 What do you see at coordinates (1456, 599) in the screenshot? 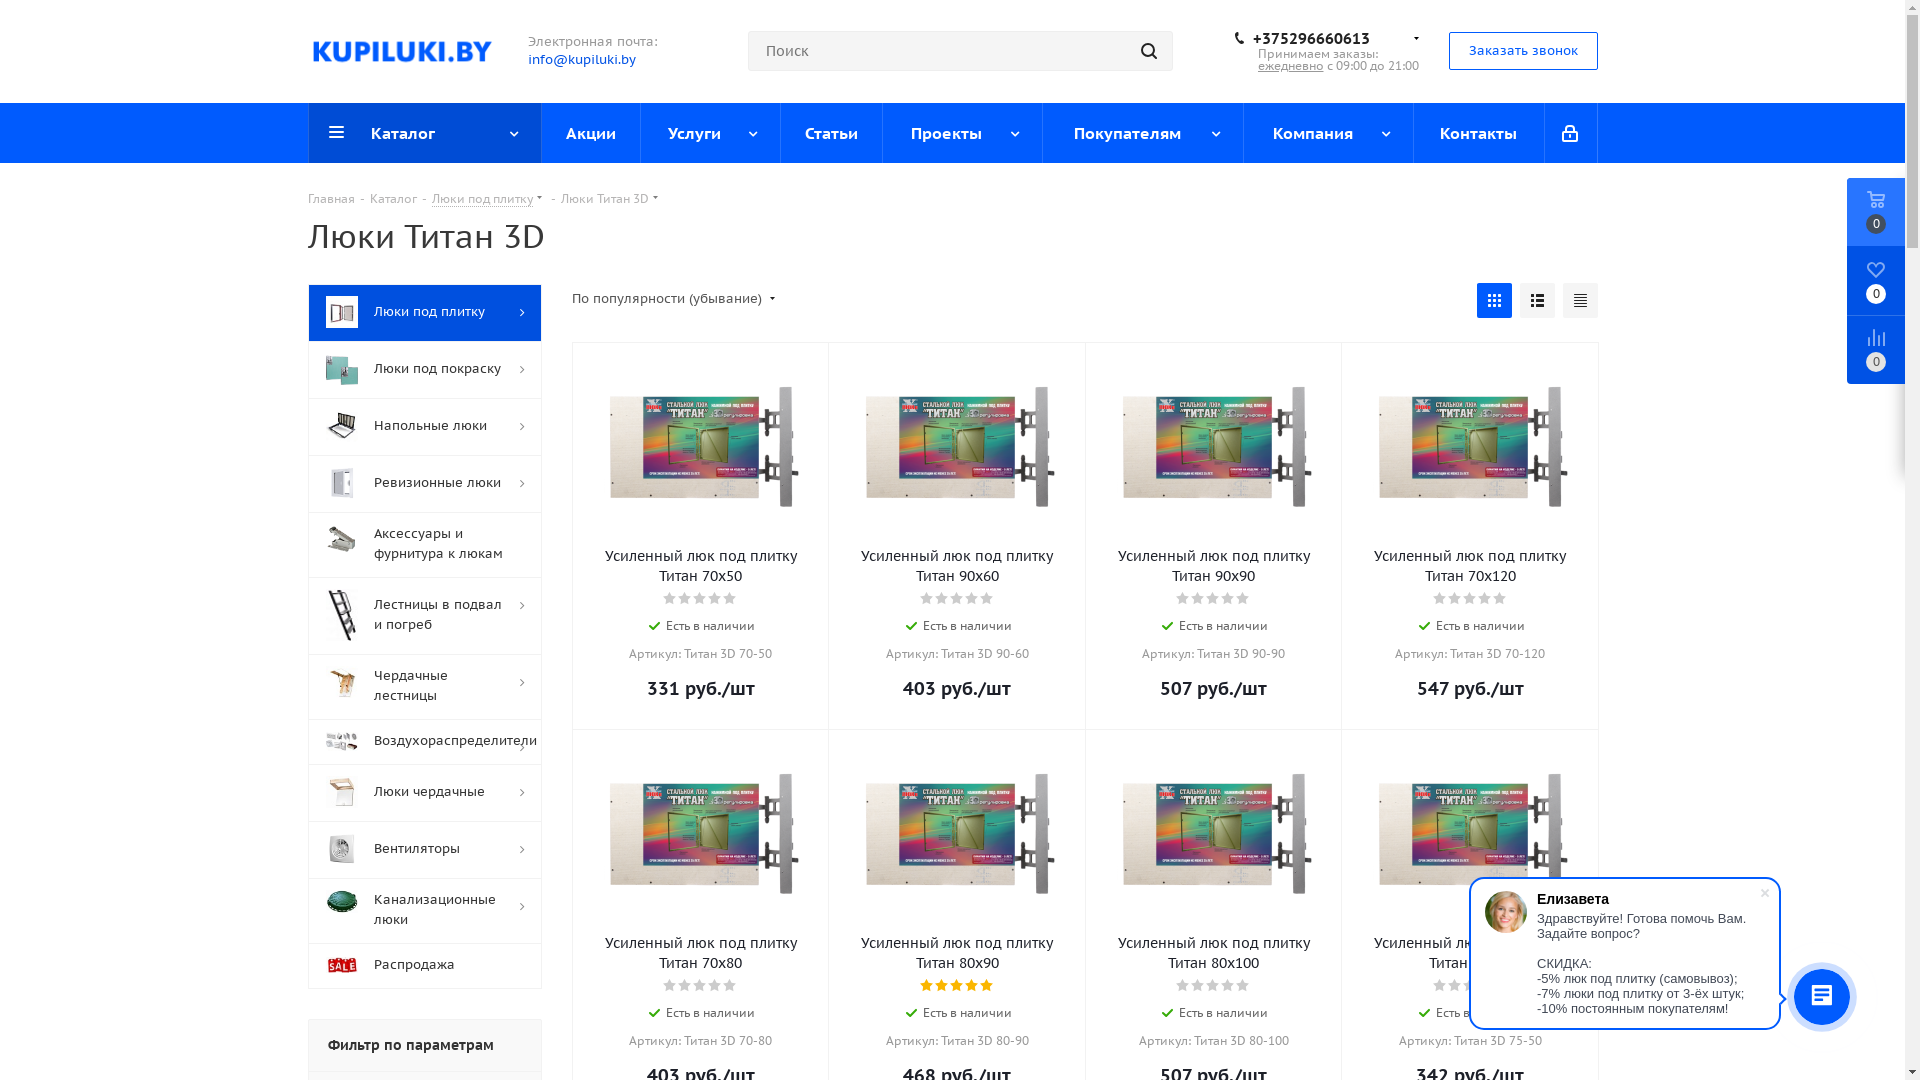
I see `2` at bounding box center [1456, 599].